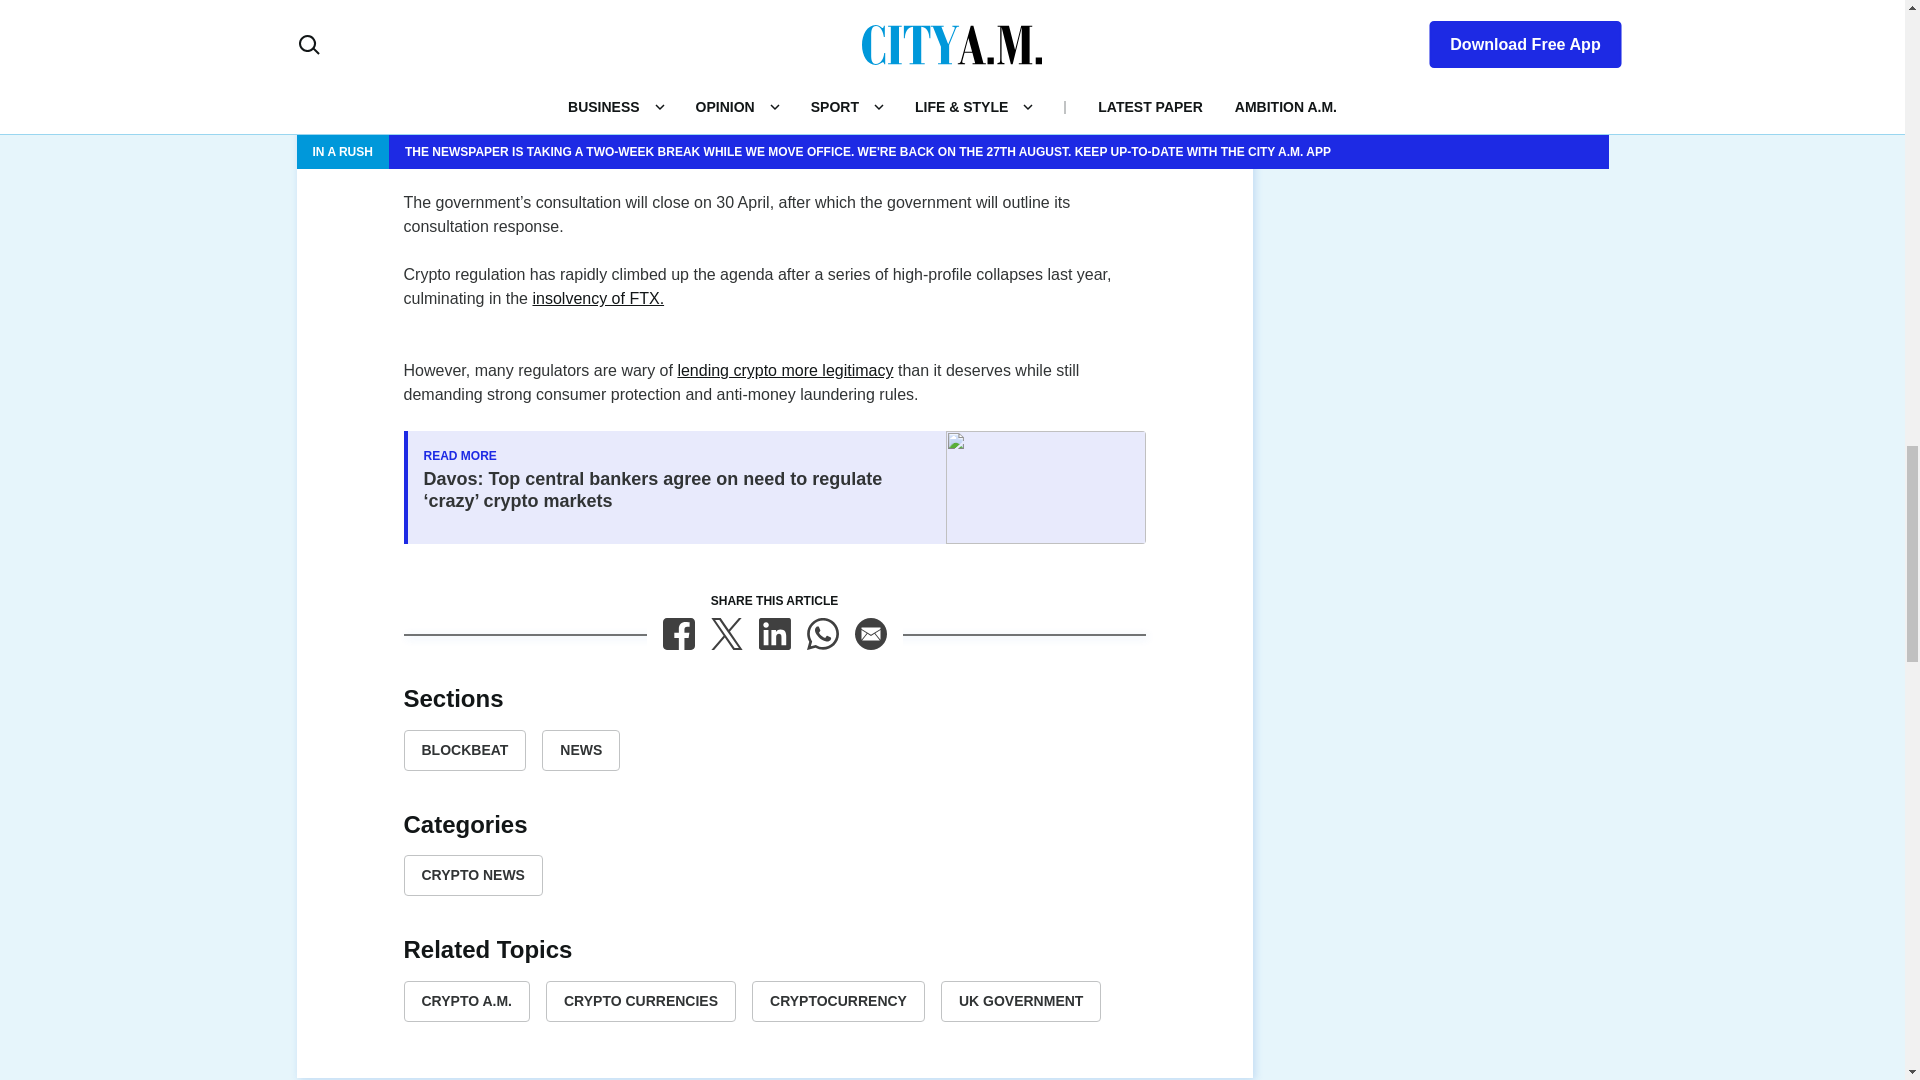 The height and width of the screenshot is (1080, 1920). What do you see at coordinates (774, 634) in the screenshot?
I see `LinkedIn` at bounding box center [774, 634].